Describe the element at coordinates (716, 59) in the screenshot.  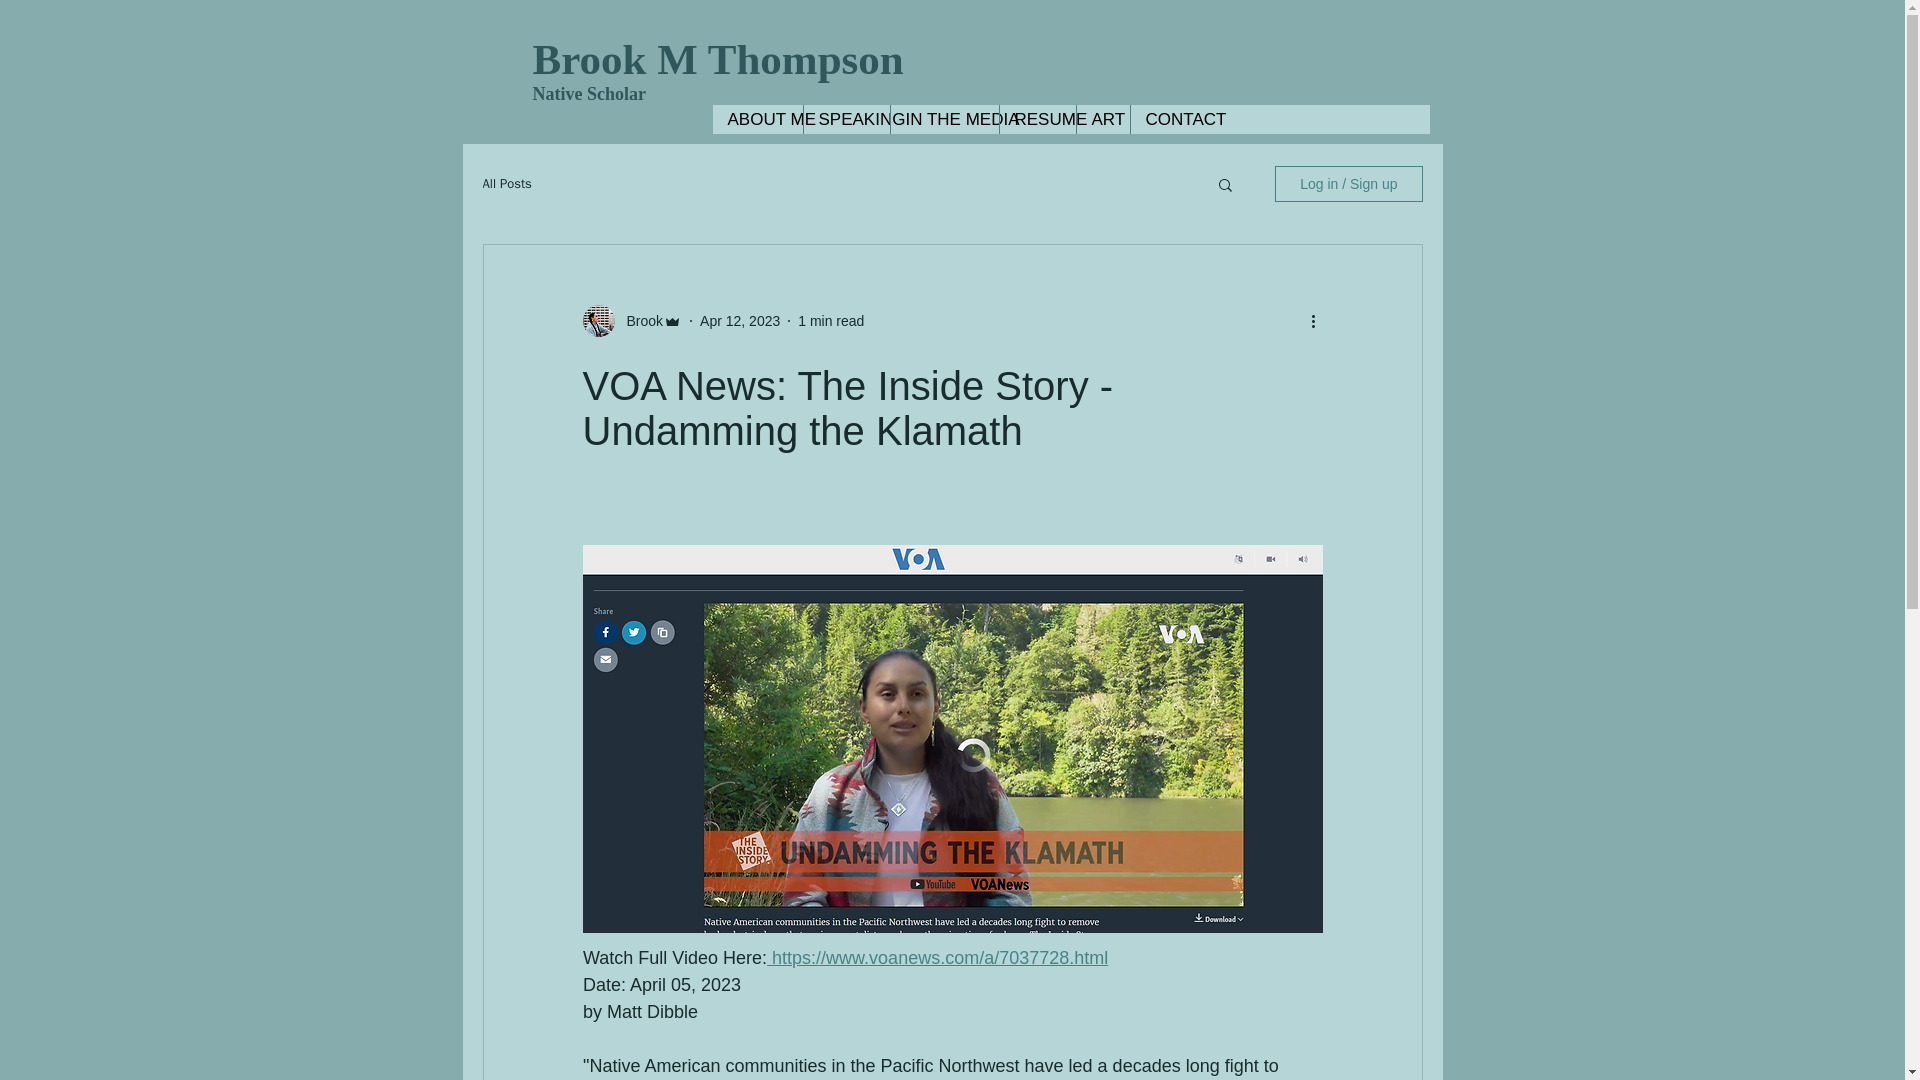
I see `Brook M Thompson` at that location.